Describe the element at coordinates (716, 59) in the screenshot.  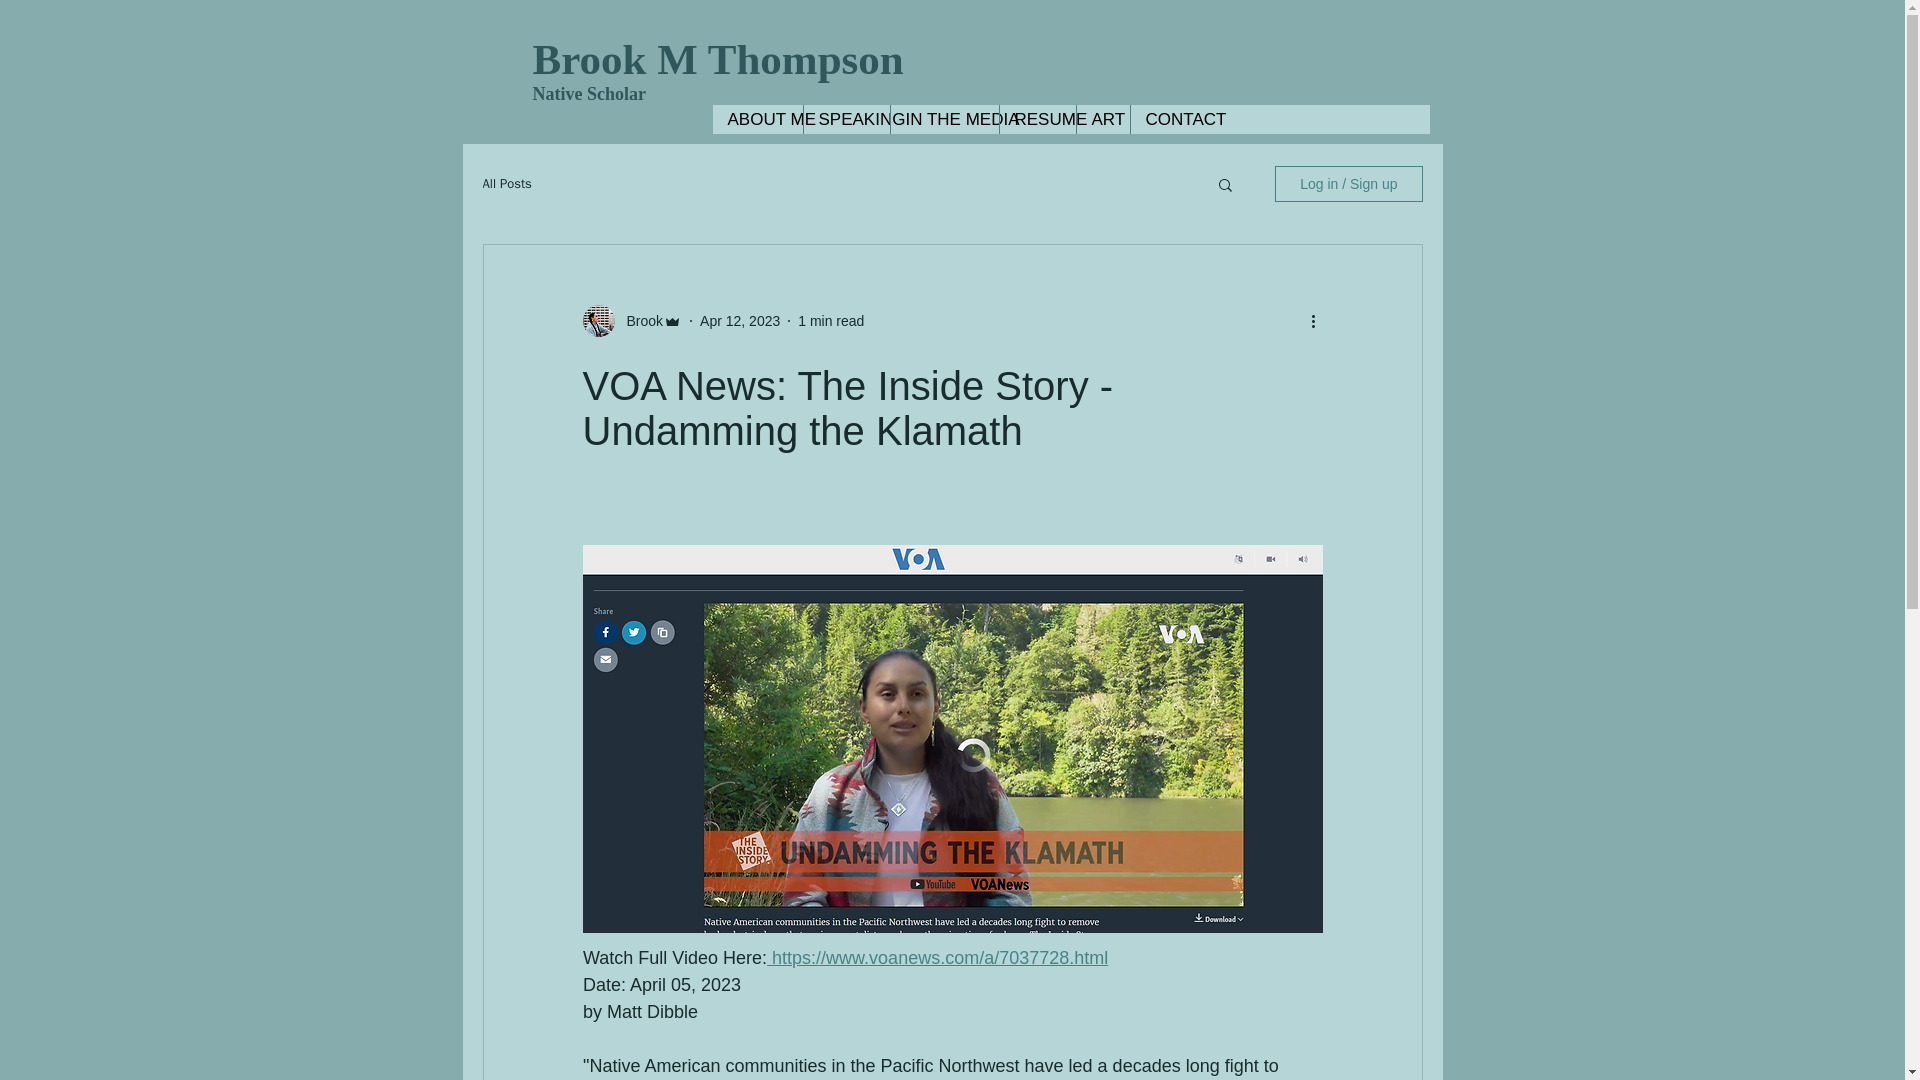
I see `Brook M Thompson` at that location.